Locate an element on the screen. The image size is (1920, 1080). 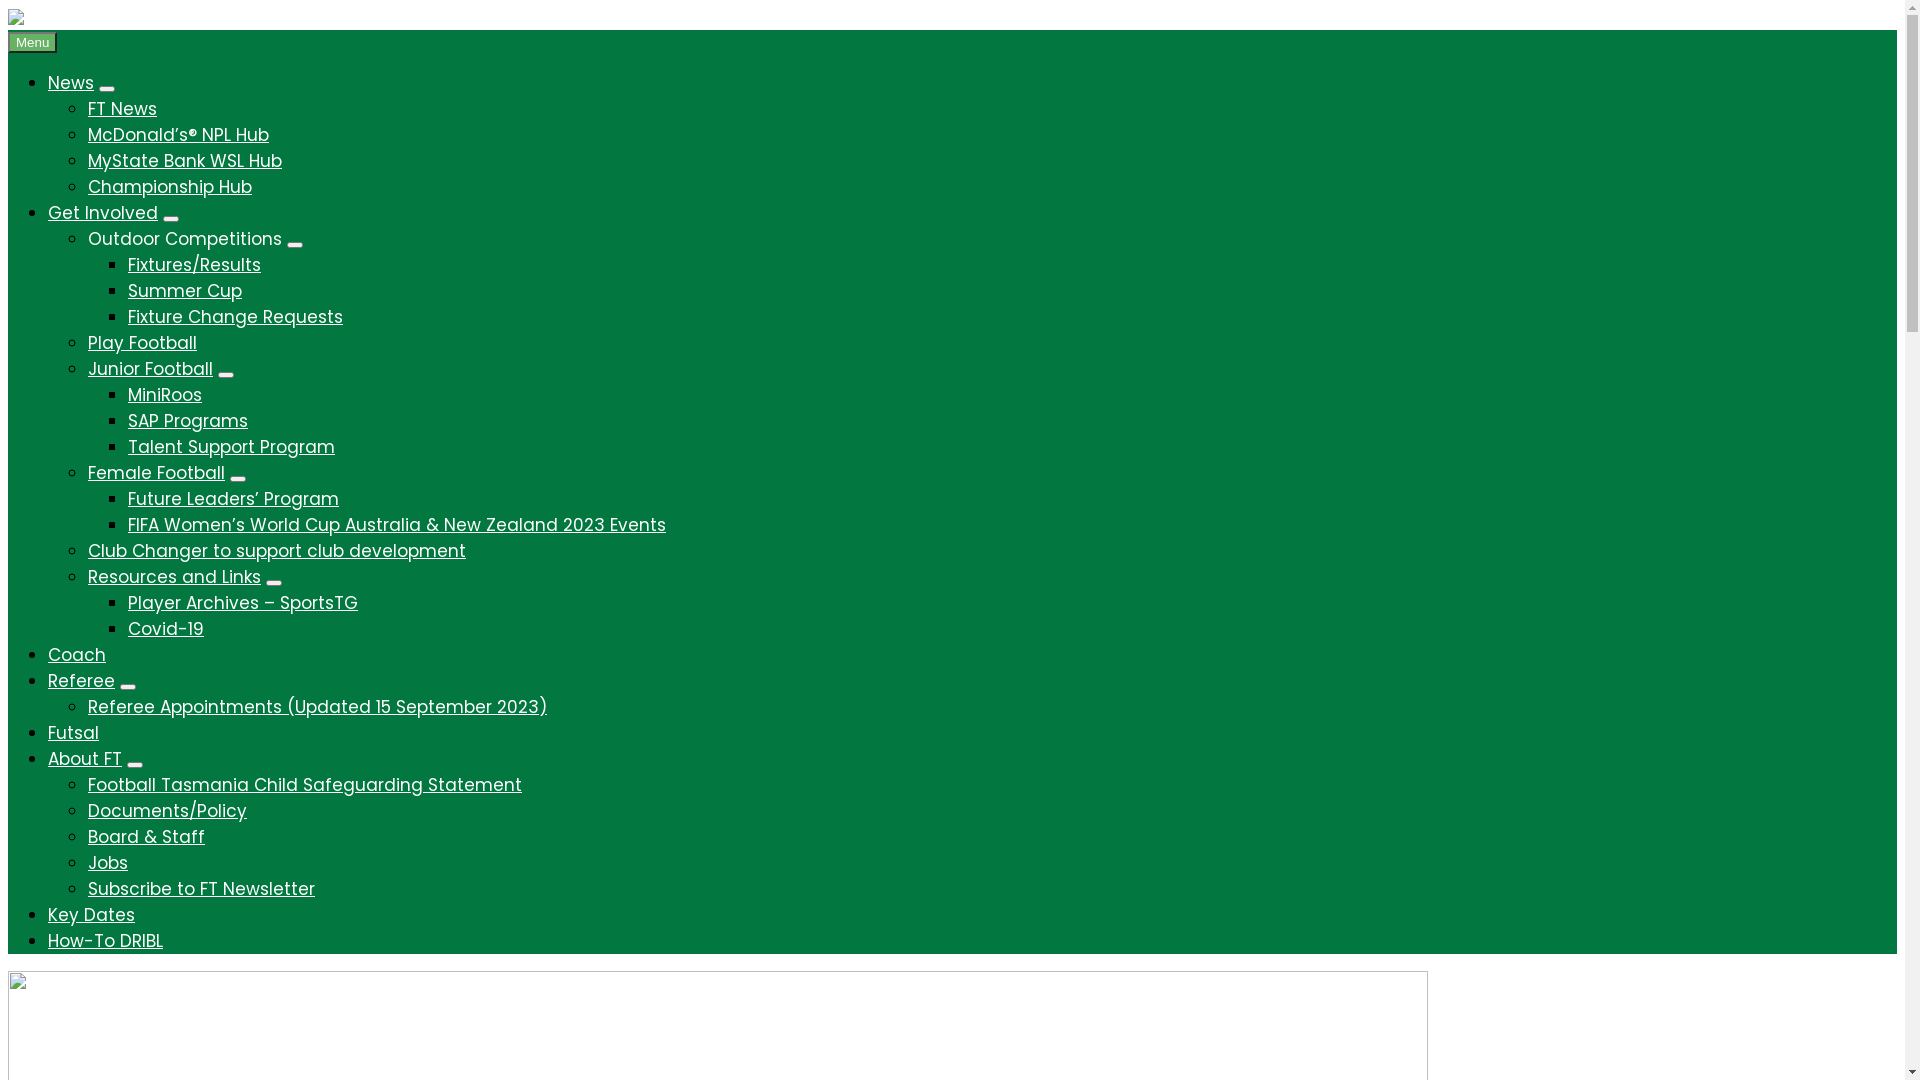
MiniRoos is located at coordinates (165, 395).